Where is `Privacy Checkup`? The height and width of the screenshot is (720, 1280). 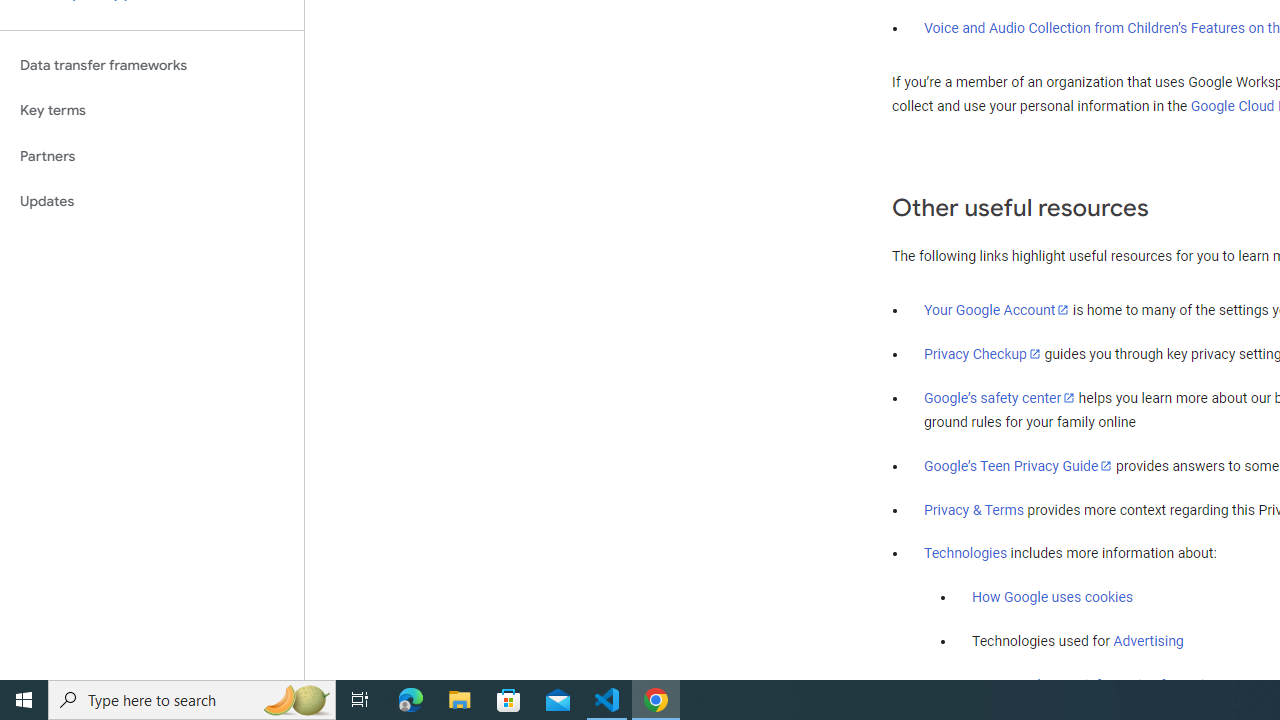 Privacy Checkup is located at coordinates (982, 353).